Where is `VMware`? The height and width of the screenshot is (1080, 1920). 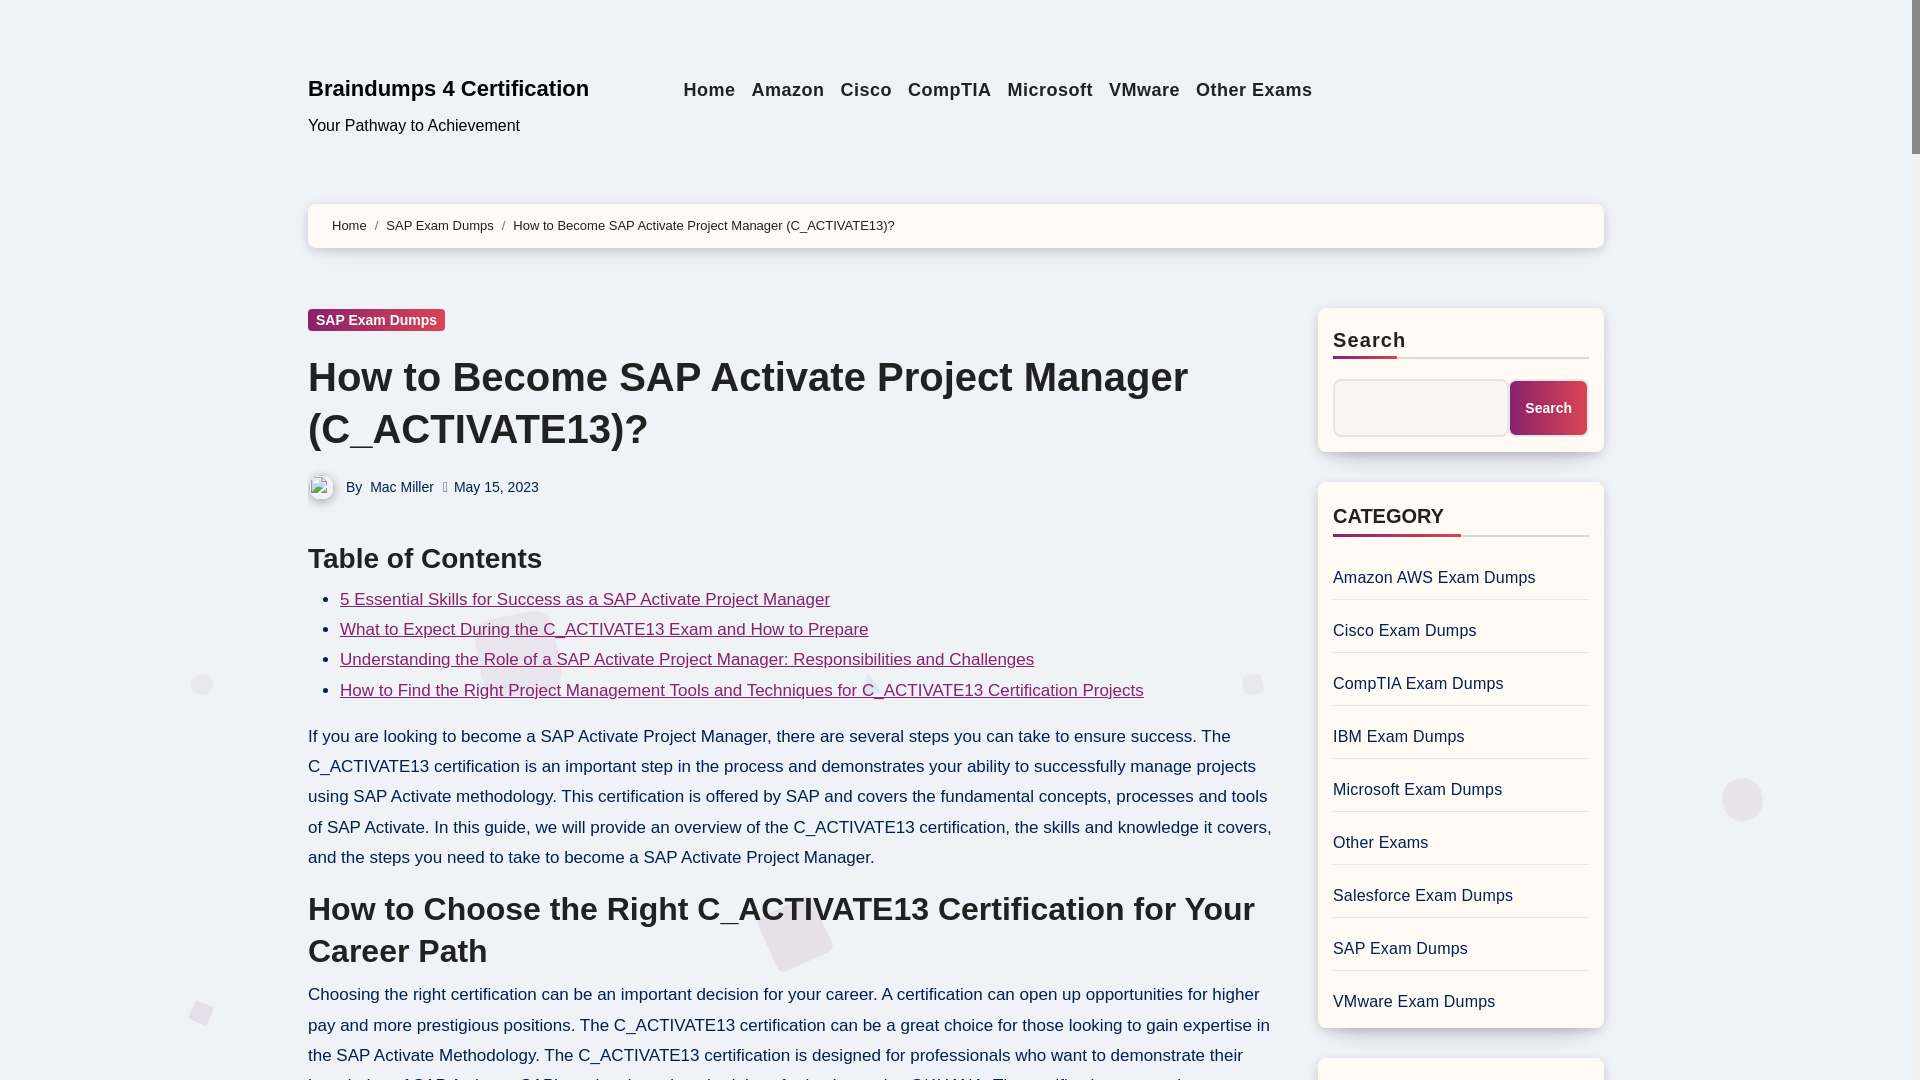 VMware is located at coordinates (1144, 90).